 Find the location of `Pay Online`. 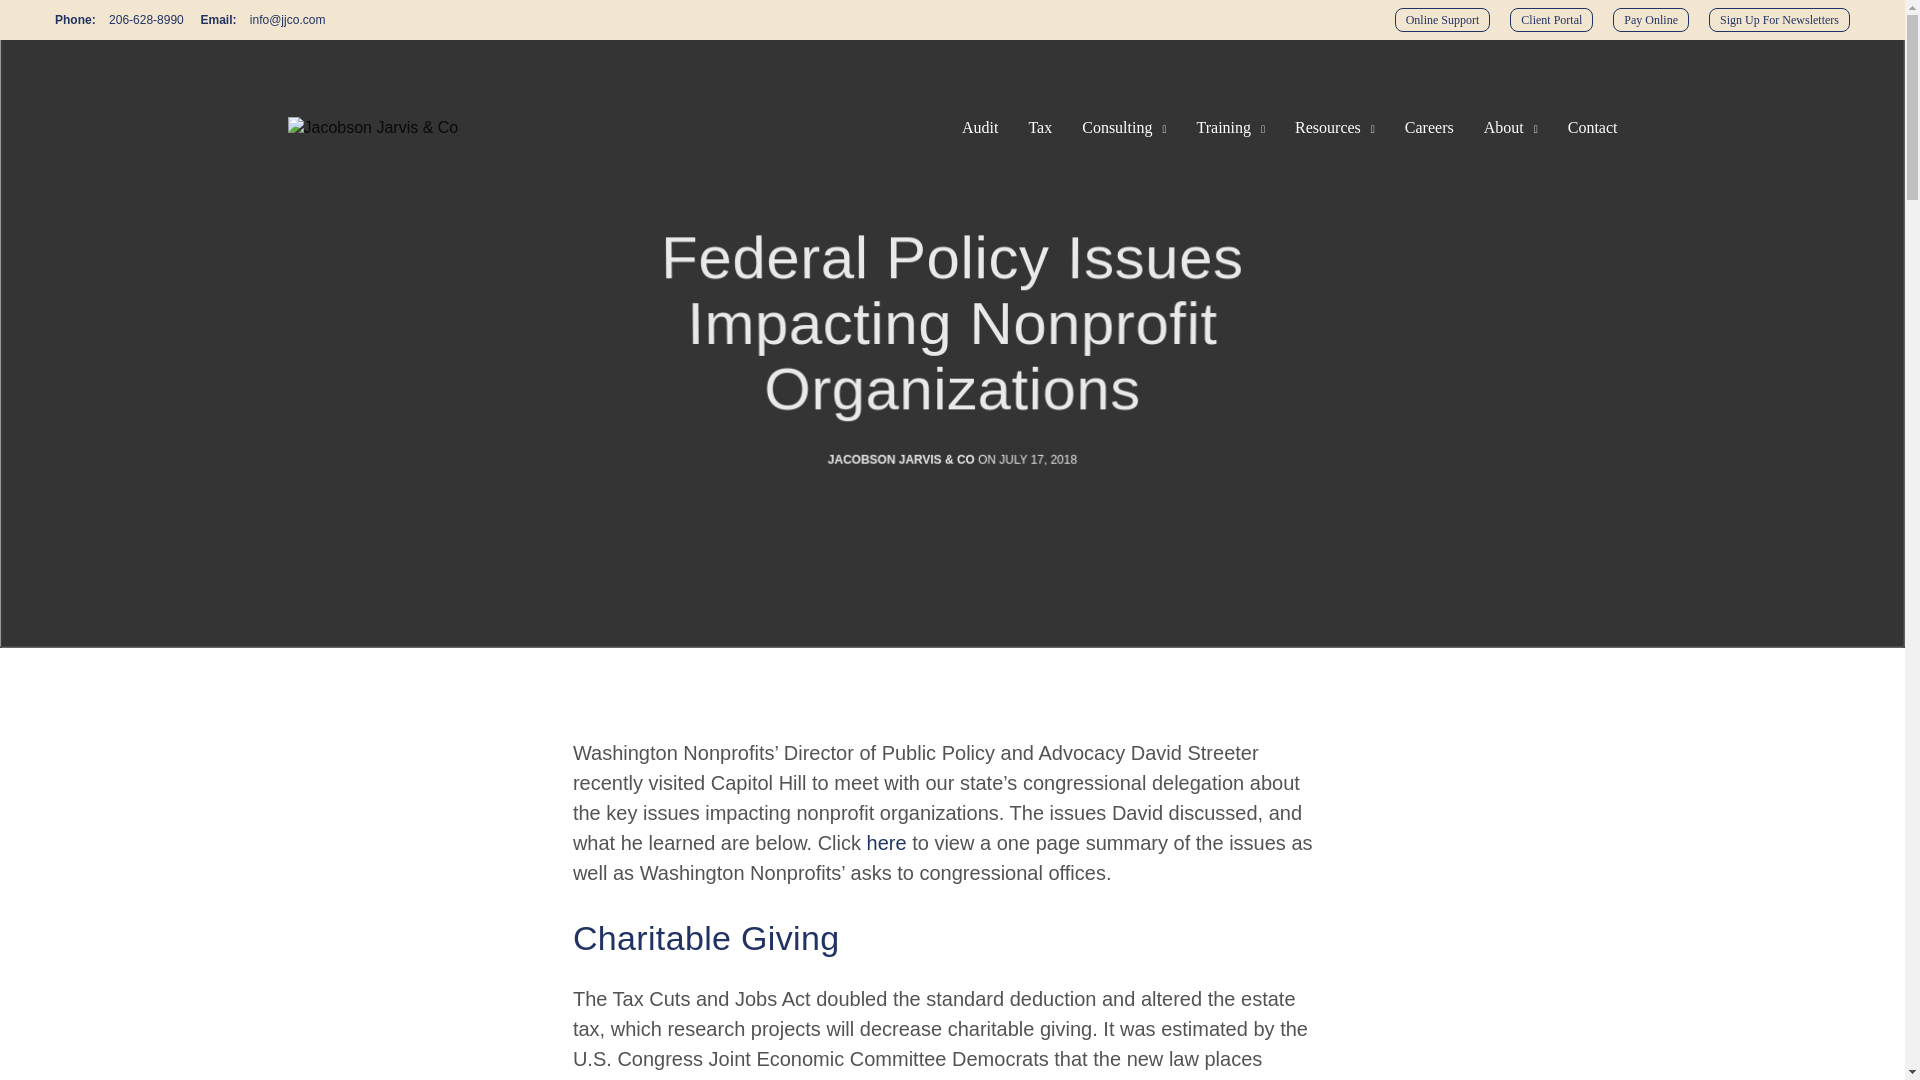

Pay Online is located at coordinates (1650, 20).